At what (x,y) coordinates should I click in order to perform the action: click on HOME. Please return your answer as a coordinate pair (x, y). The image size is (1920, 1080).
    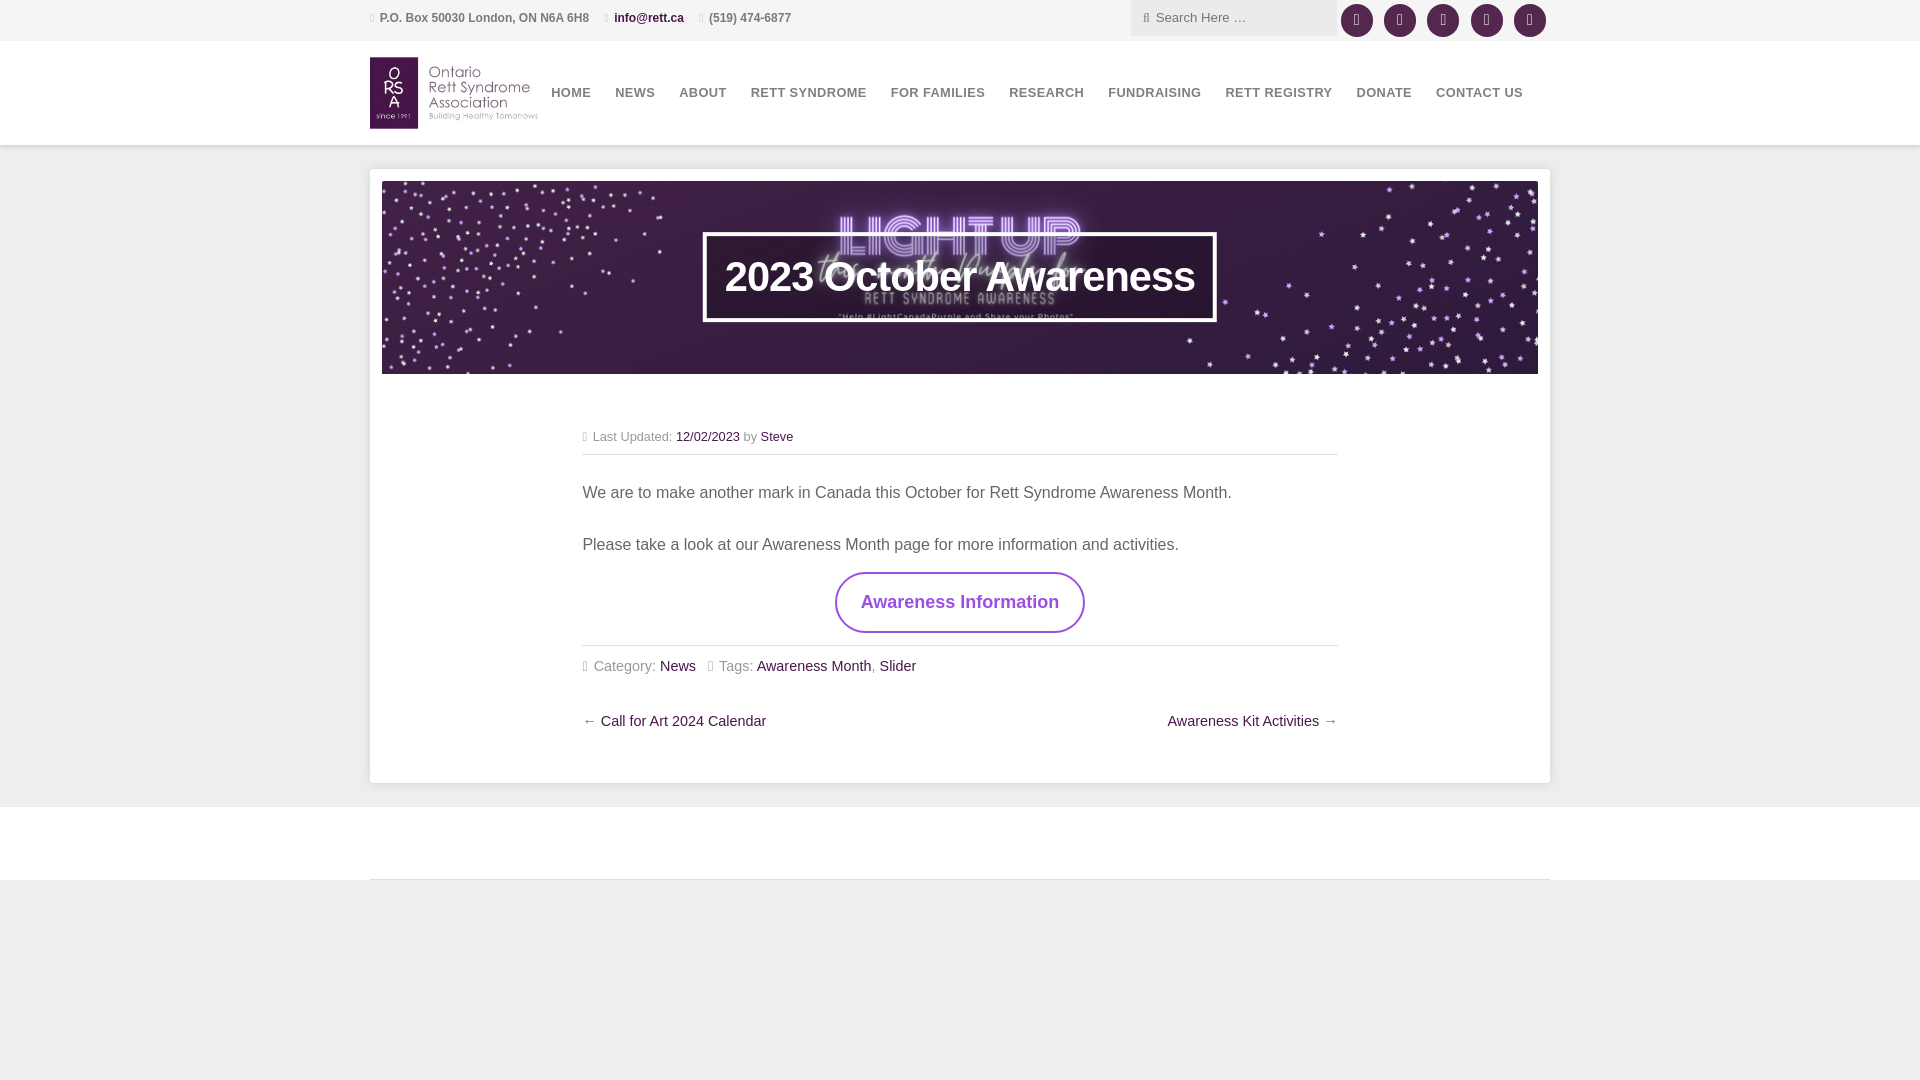
    Looking at the image, I should click on (570, 92).